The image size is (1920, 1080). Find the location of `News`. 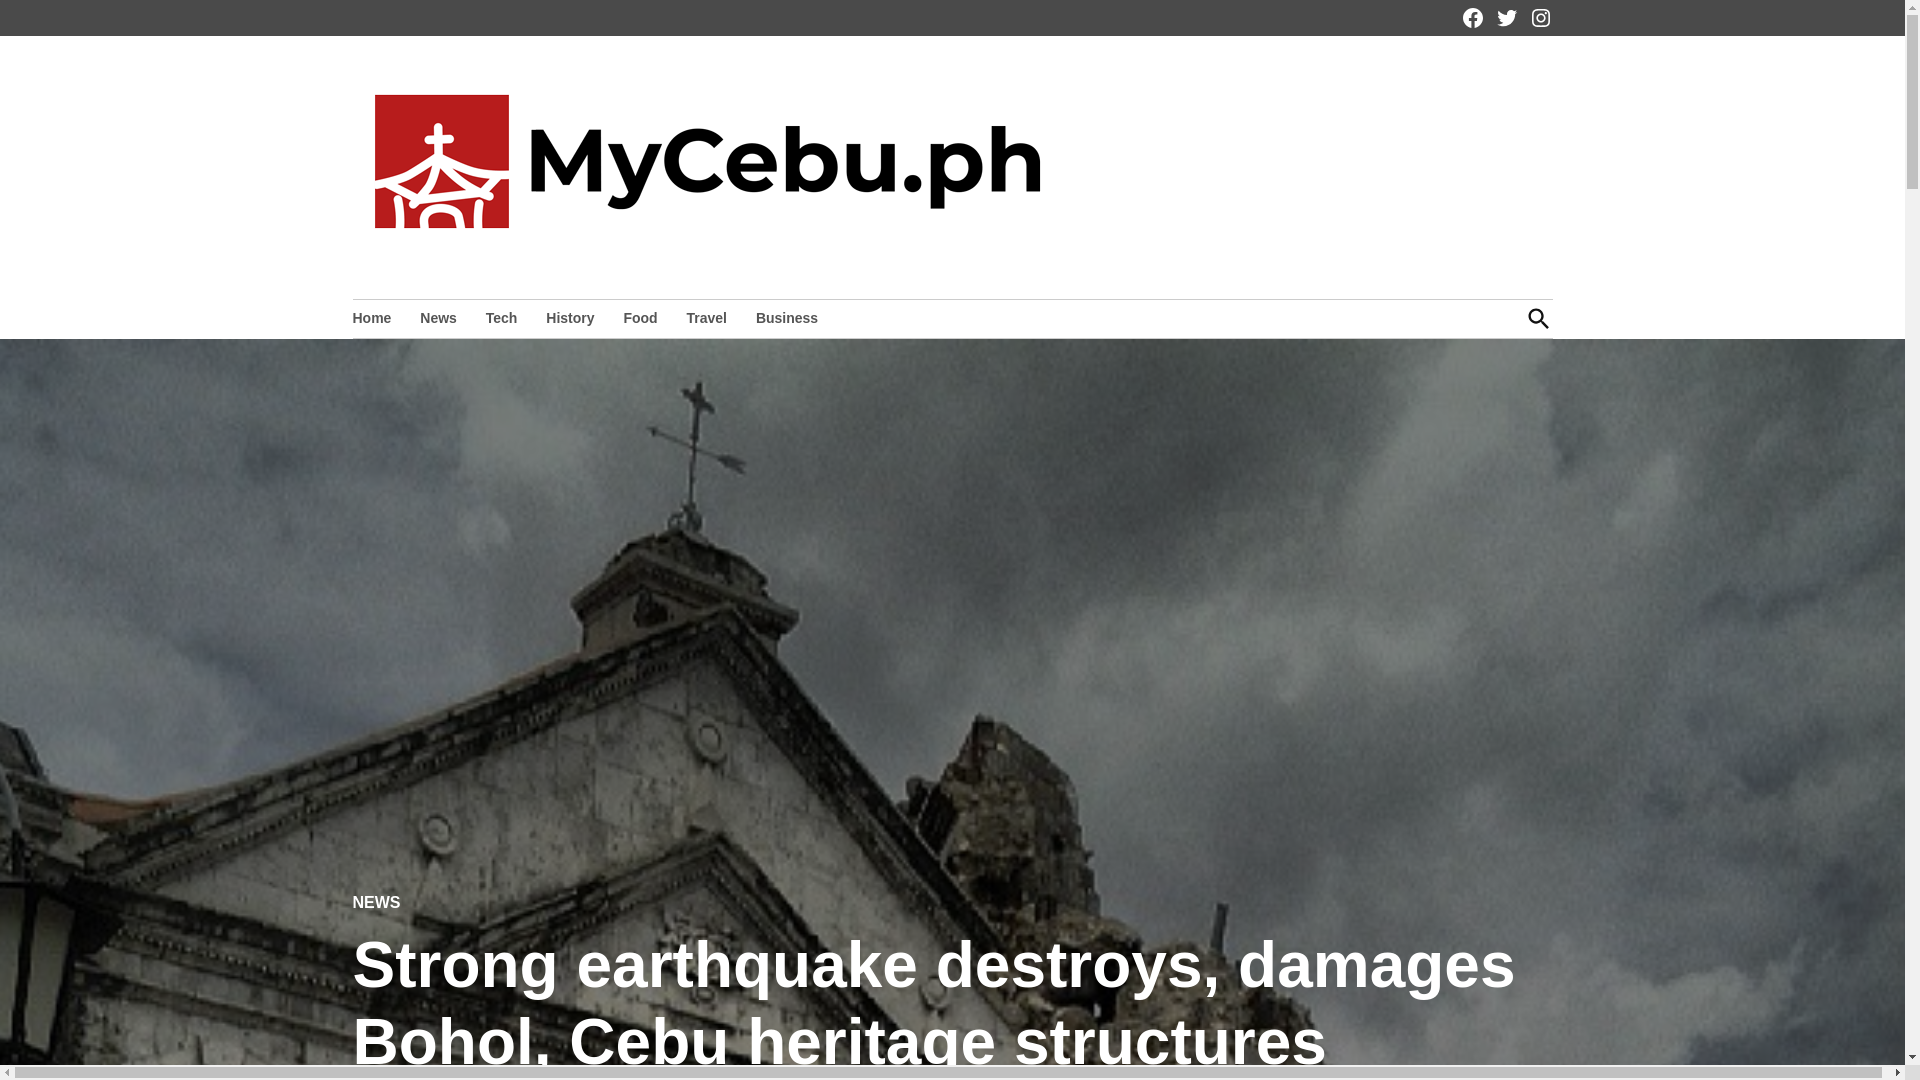

News is located at coordinates (438, 317).